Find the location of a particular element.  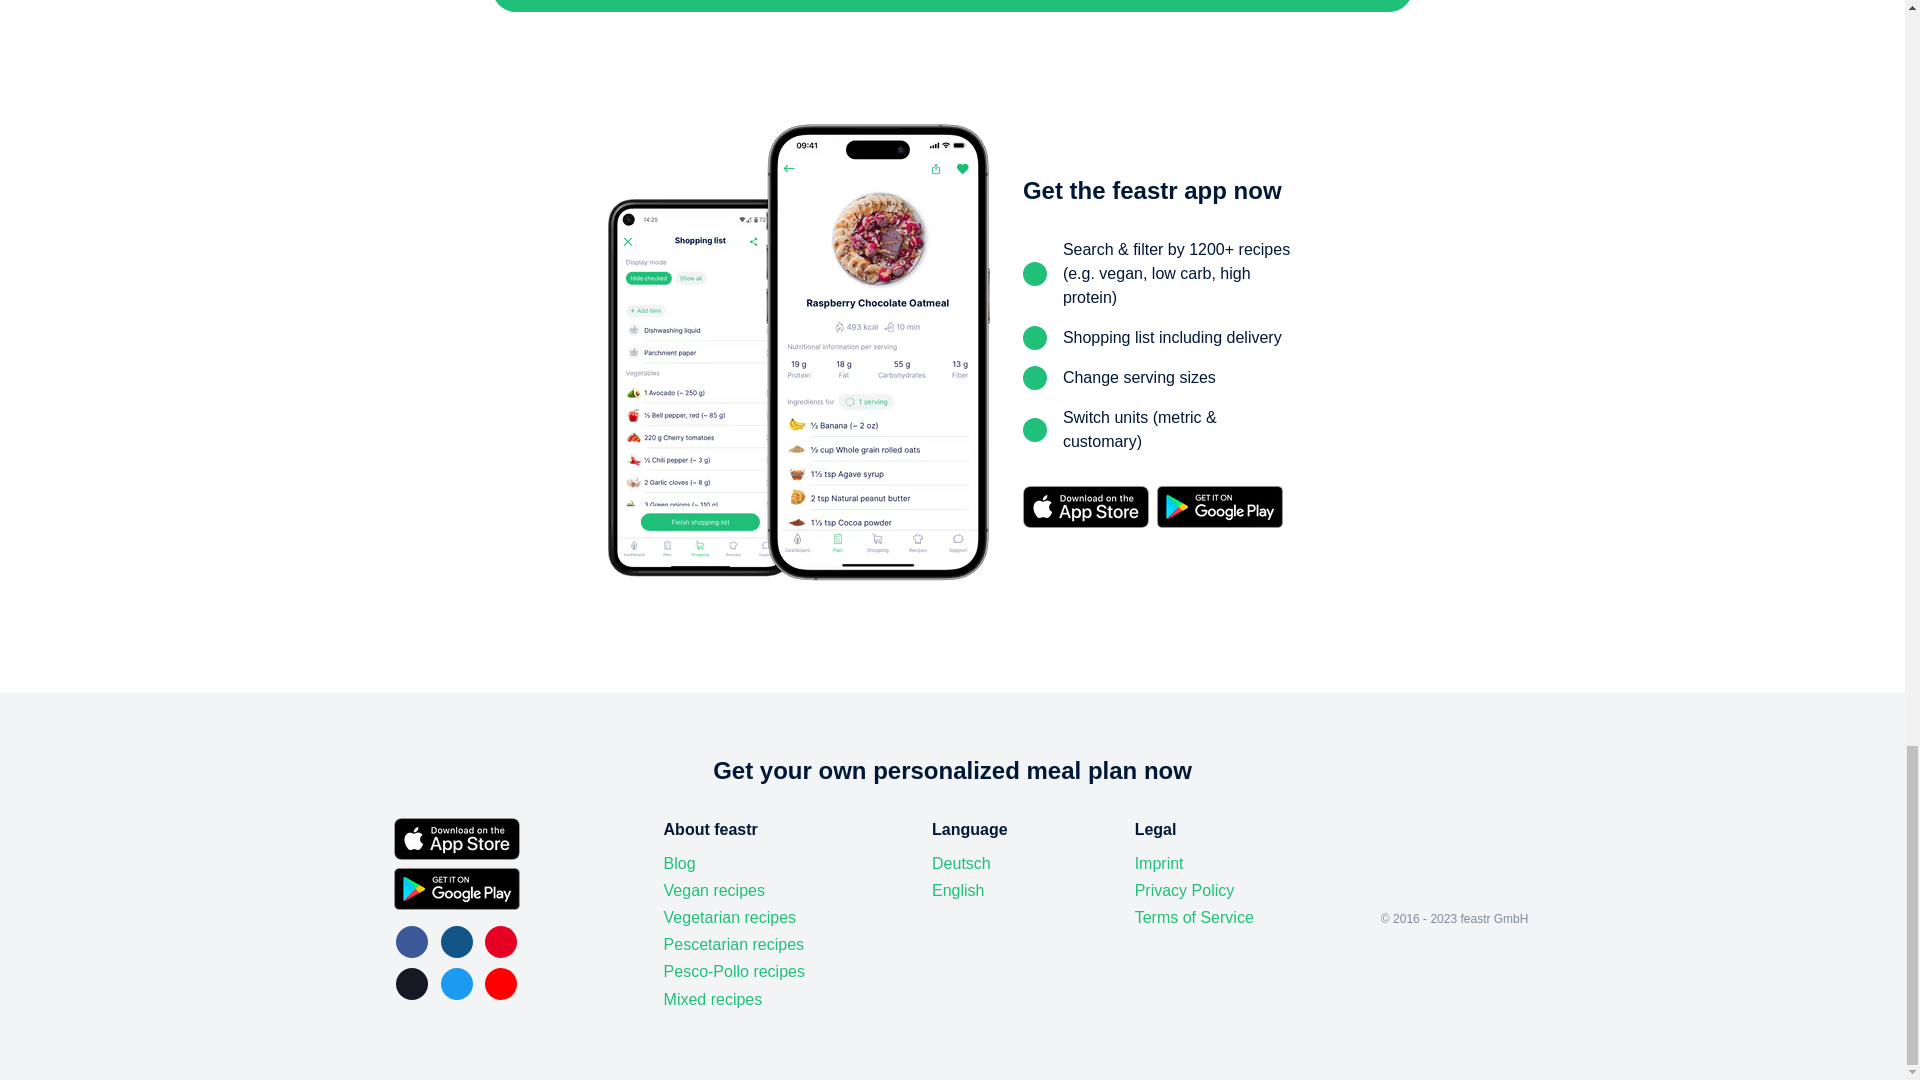

Terms of Service is located at coordinates (1194, 918).